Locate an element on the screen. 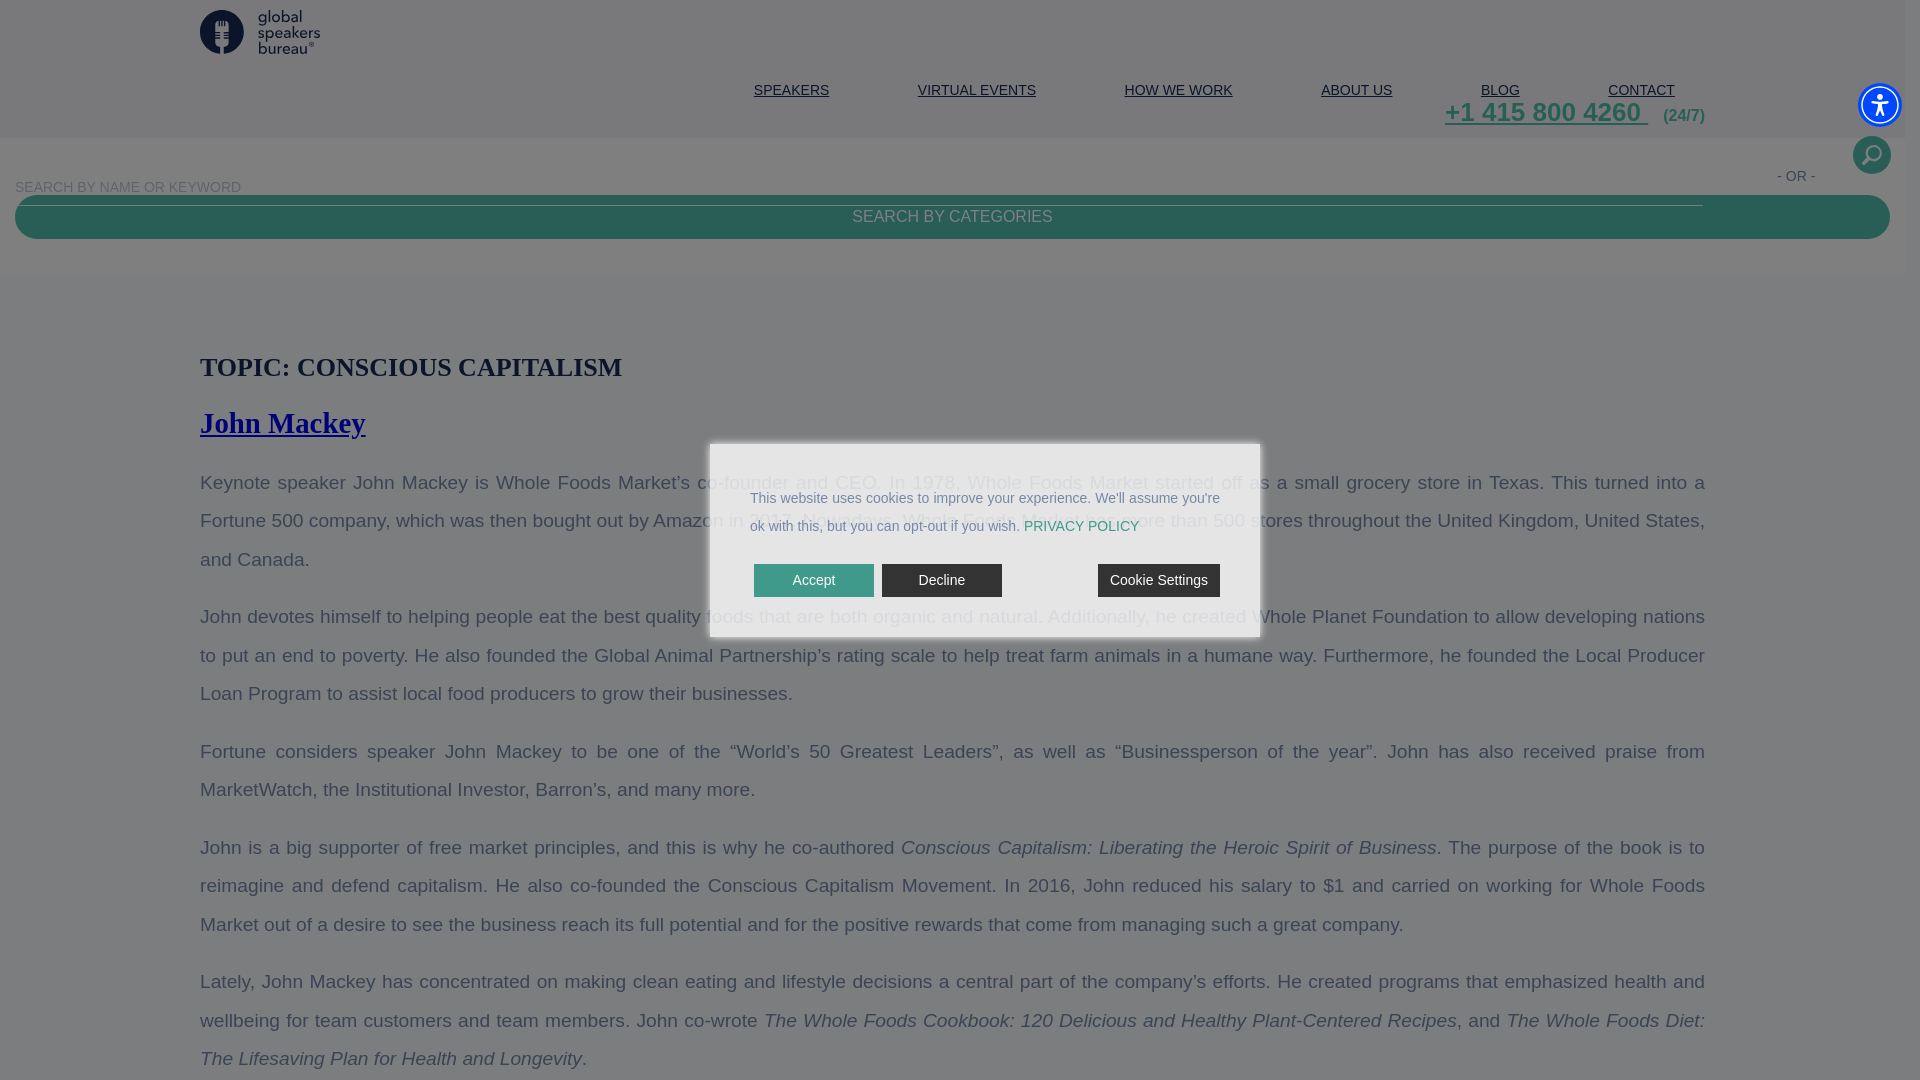  CONTACT is located at coordinates (1641, 92).